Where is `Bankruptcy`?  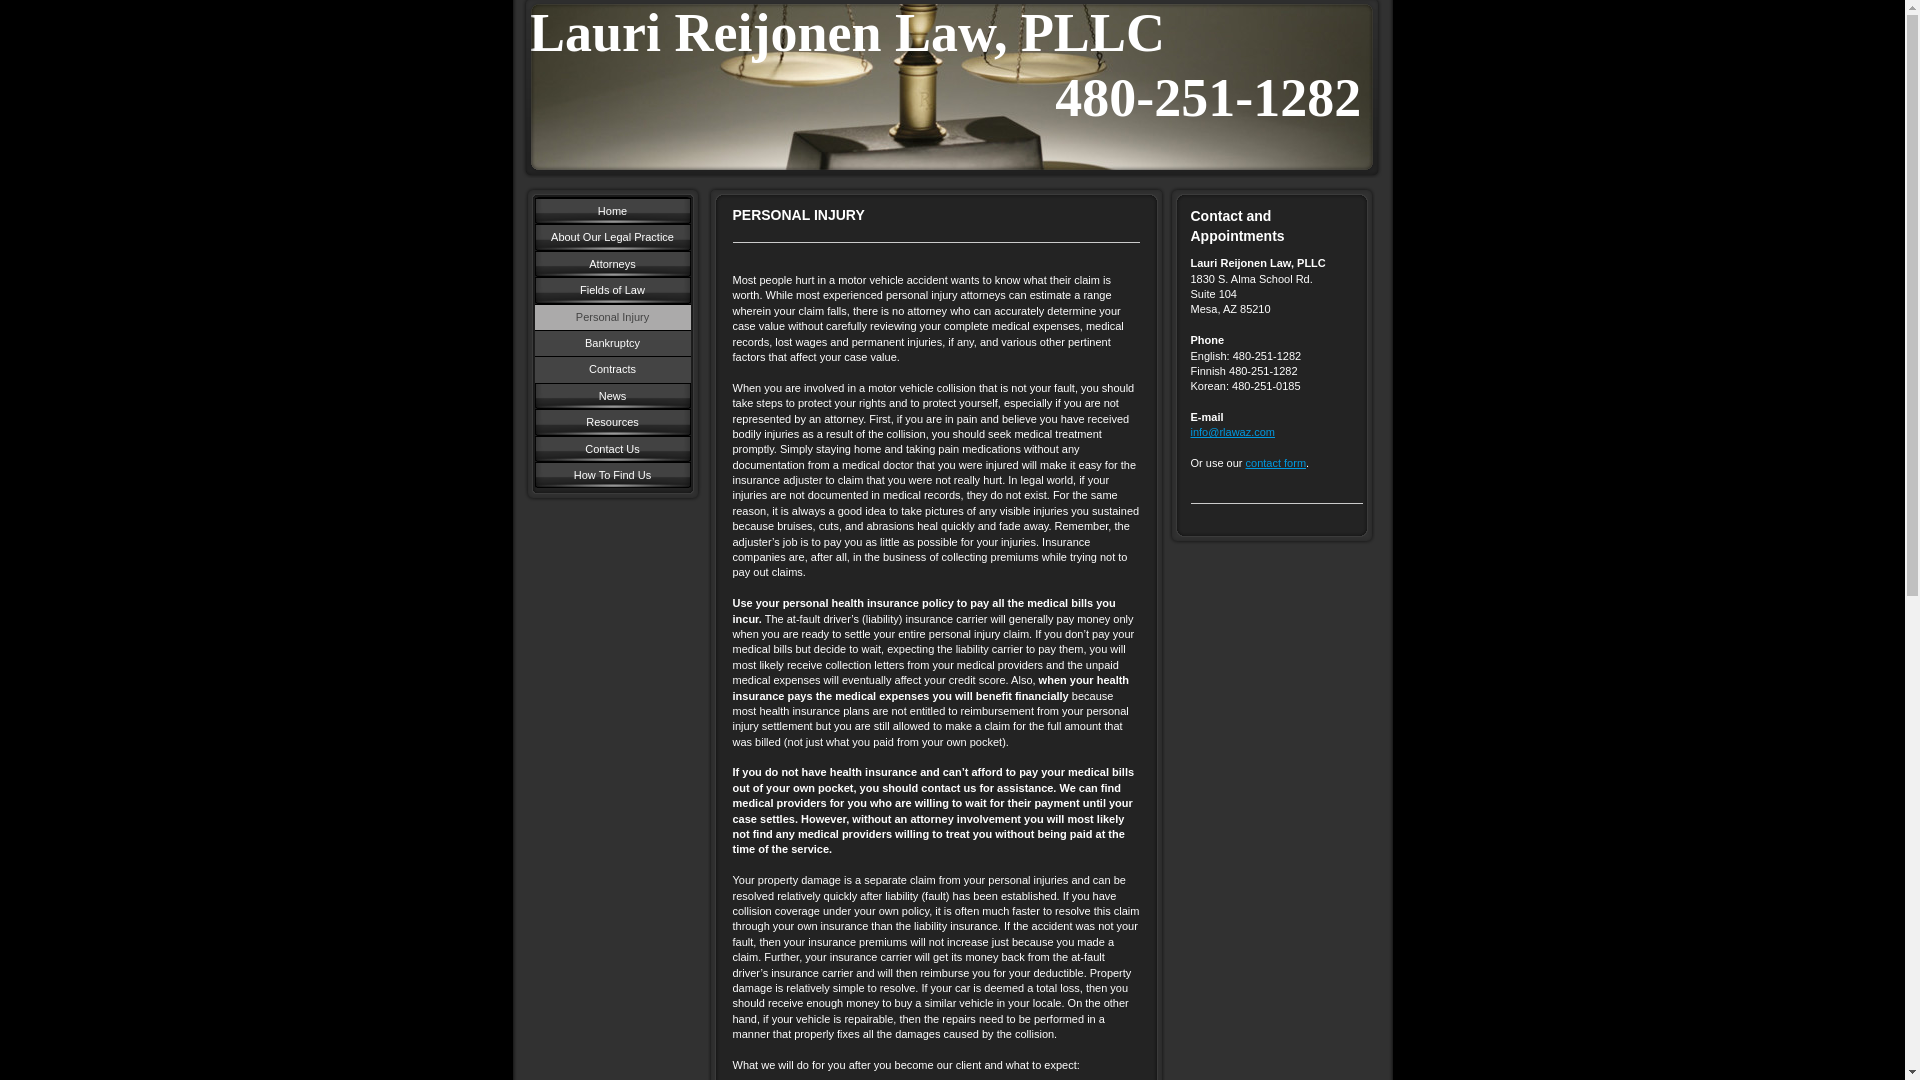 Bankruptcy is located at coordinates (611, 343).